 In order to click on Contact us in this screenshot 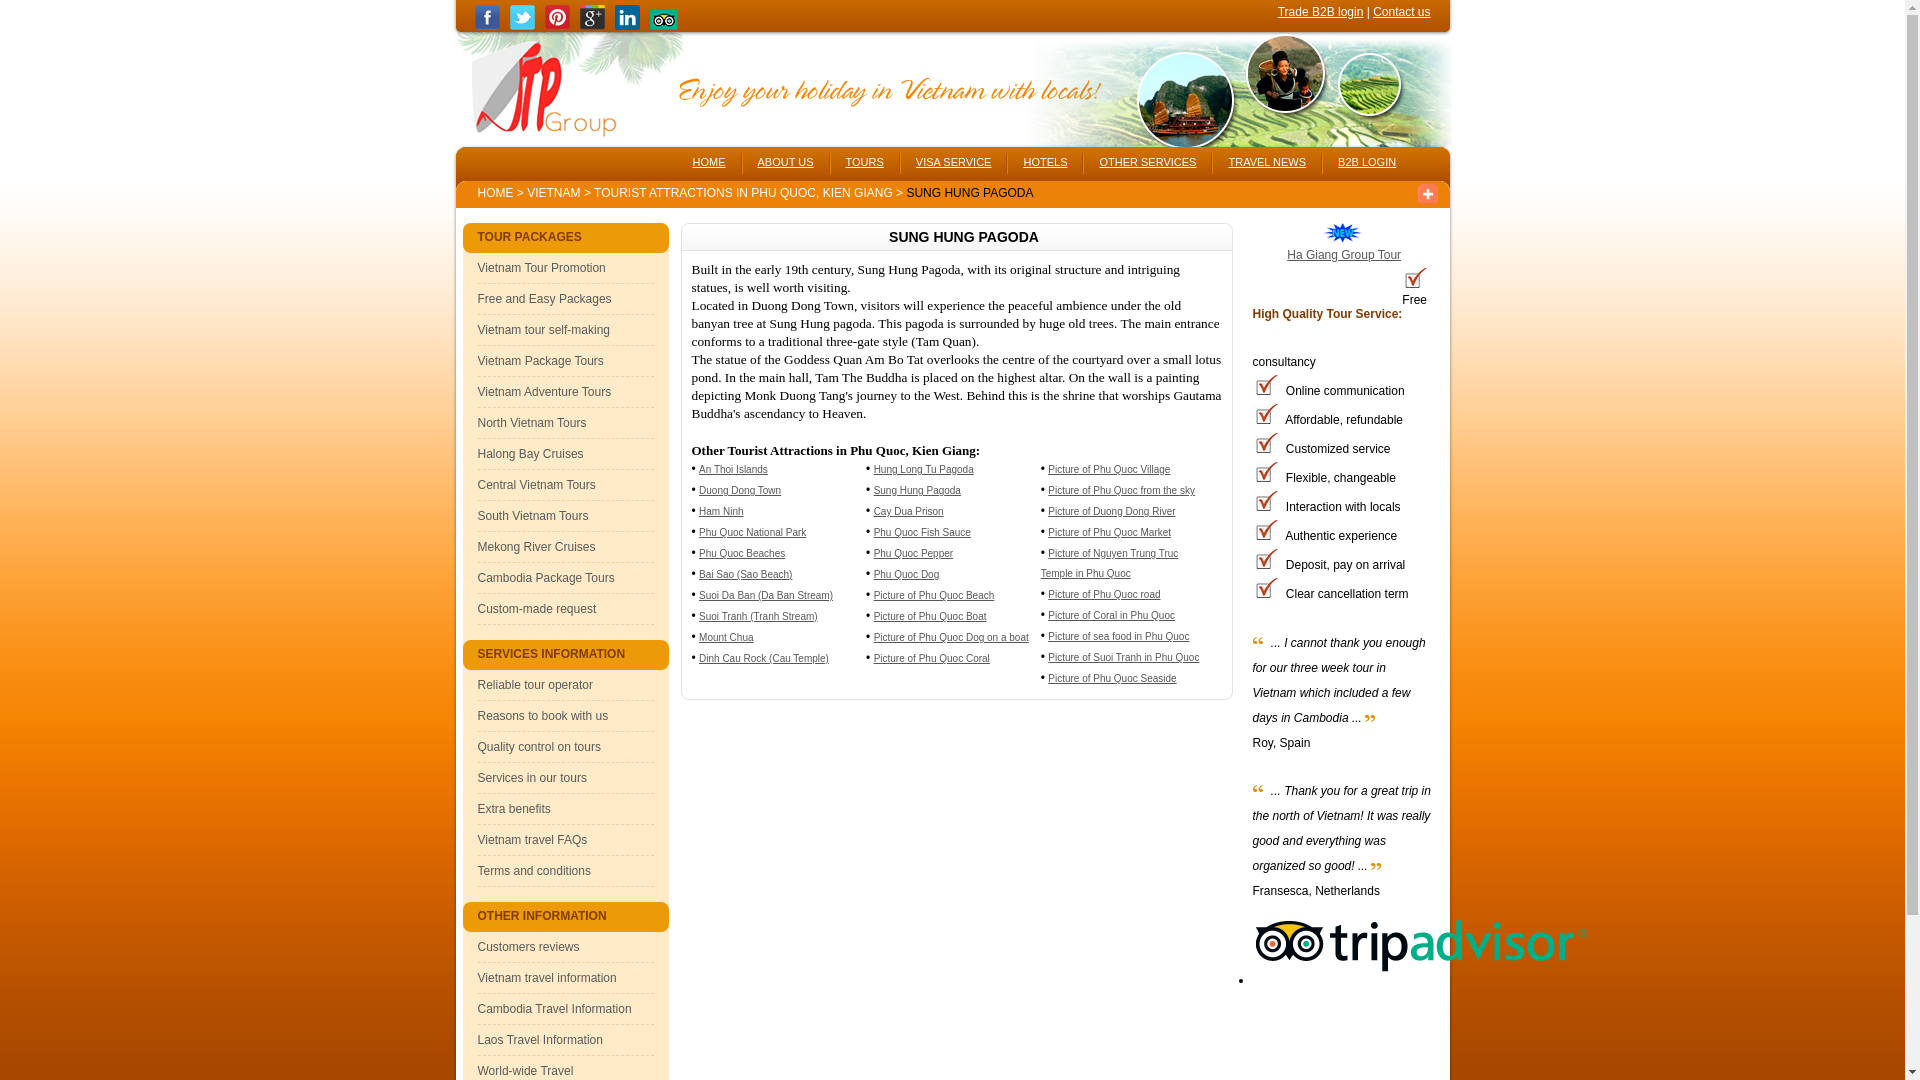, I will do `click(1401, 12)`.